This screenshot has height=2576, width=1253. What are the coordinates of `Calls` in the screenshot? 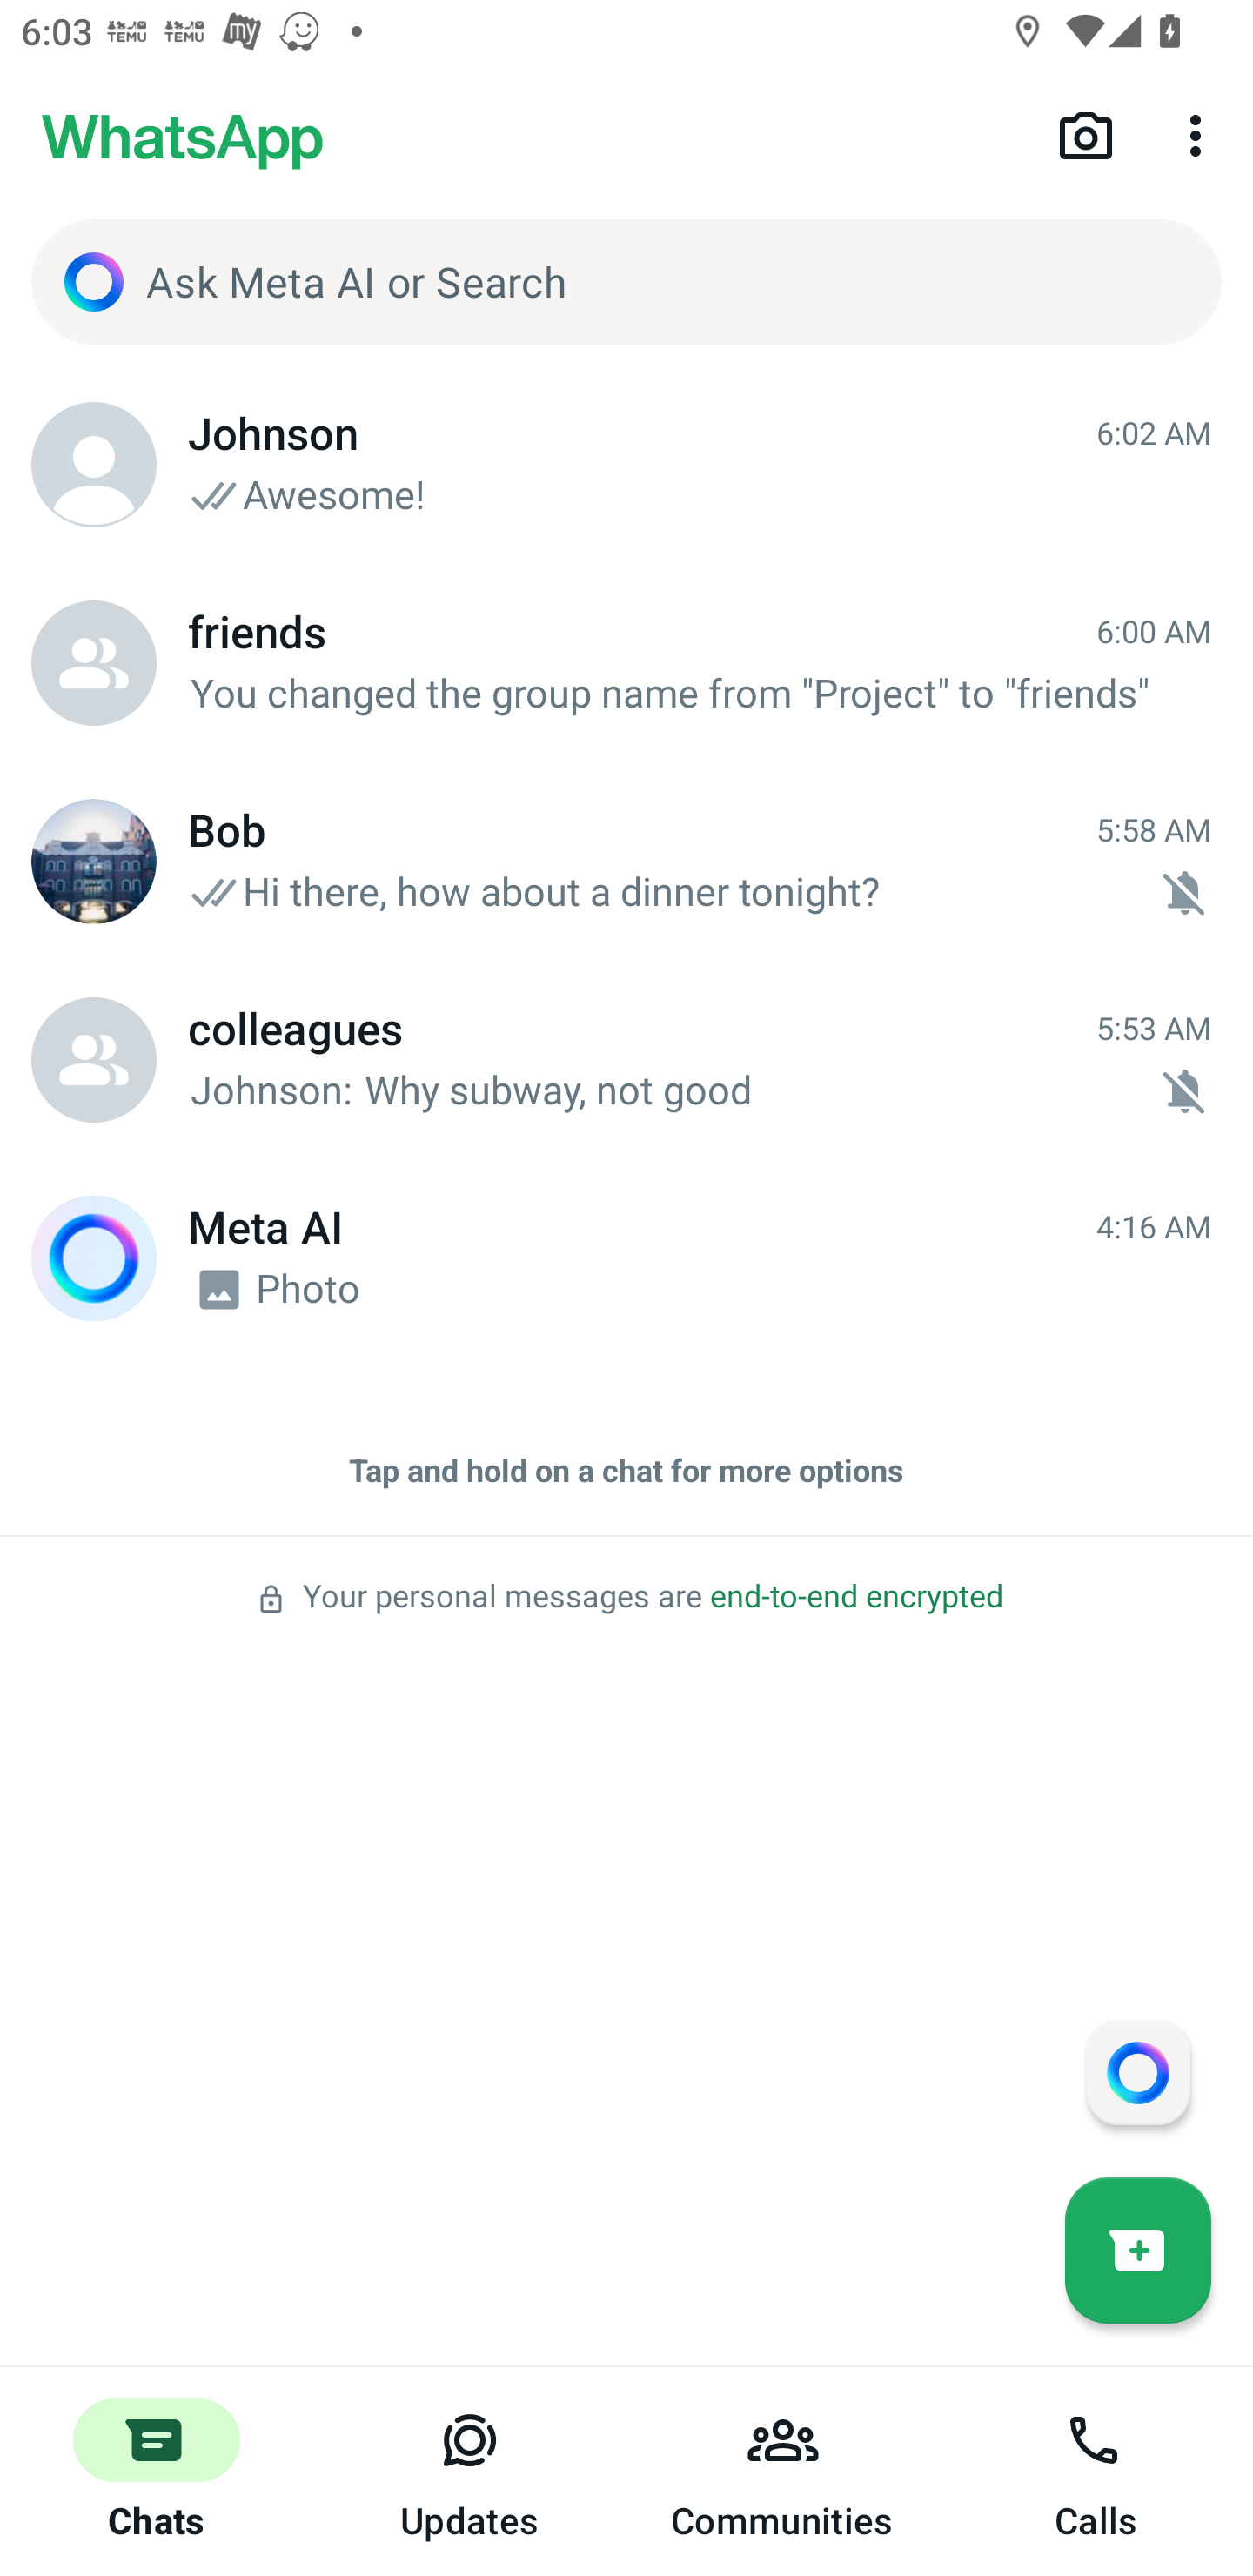 It's located at (1096, 2472).